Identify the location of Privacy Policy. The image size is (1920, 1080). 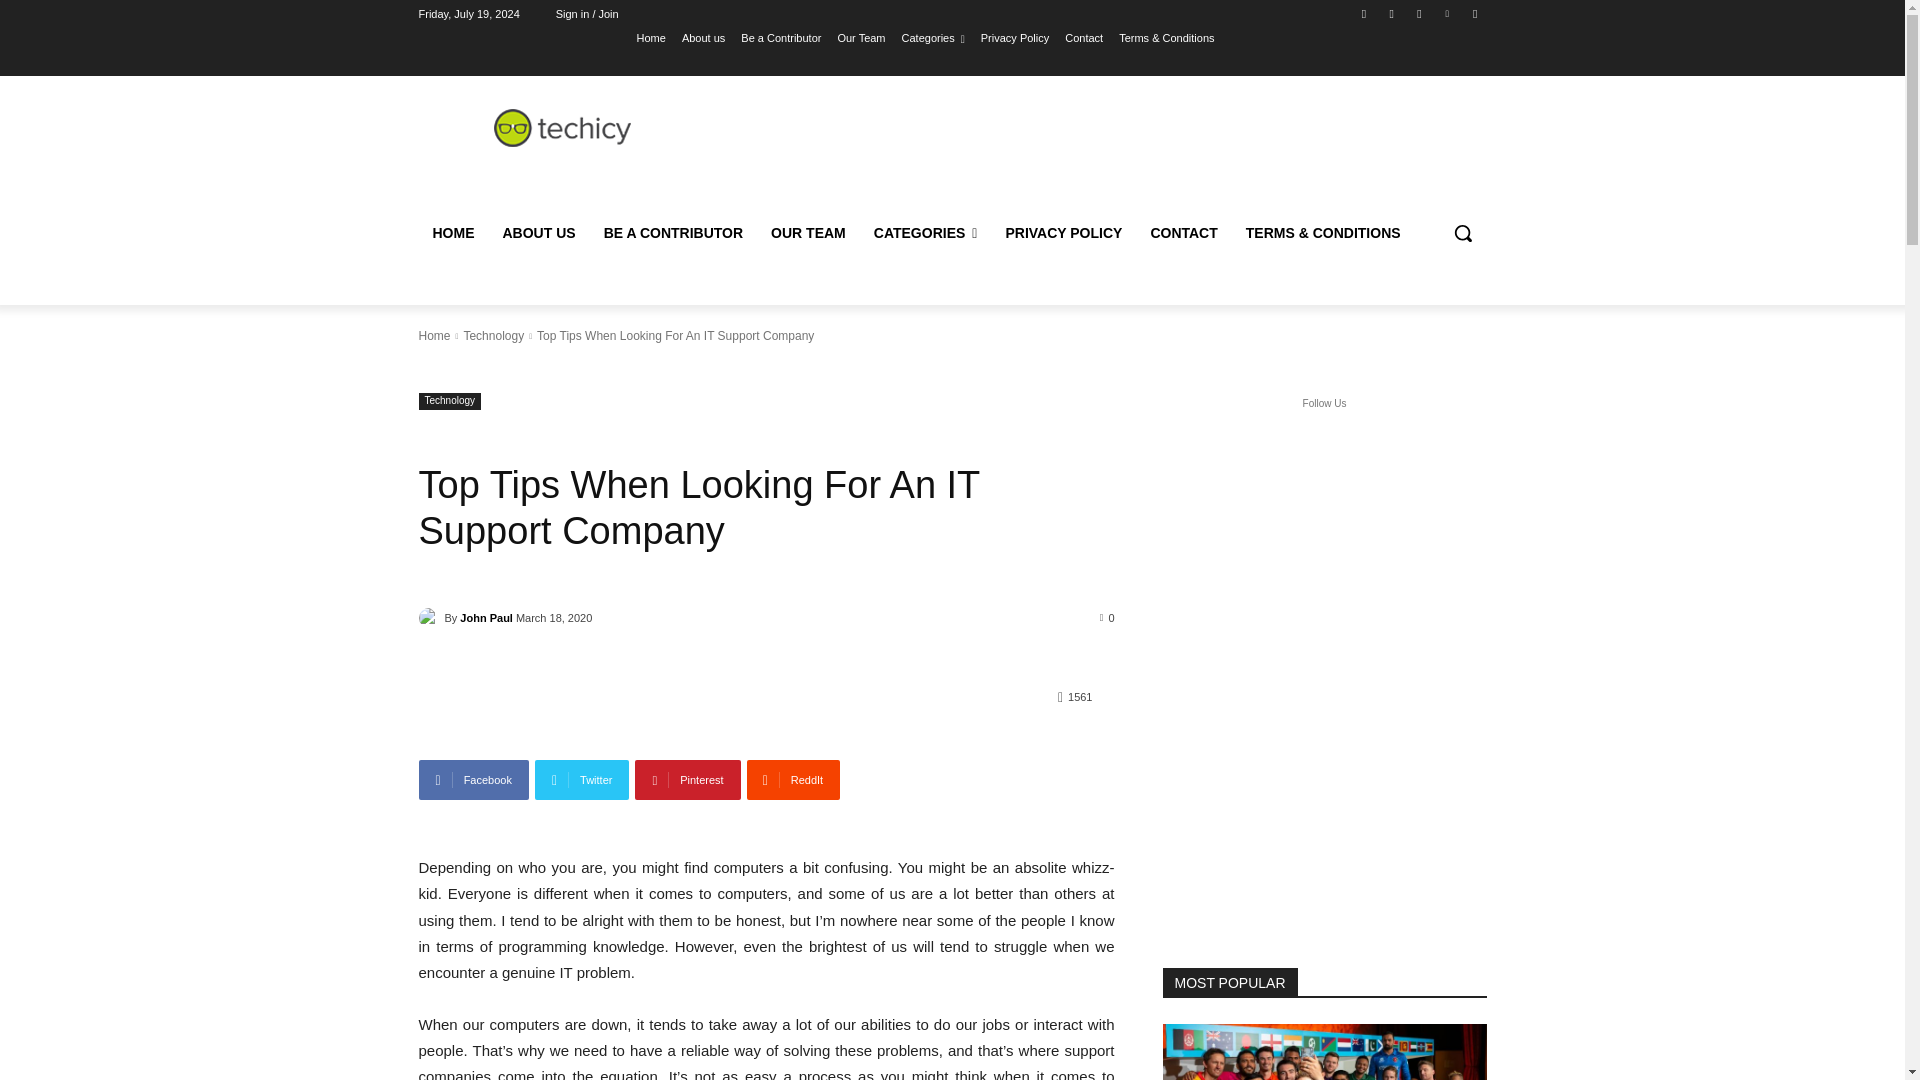
(1014, 37).